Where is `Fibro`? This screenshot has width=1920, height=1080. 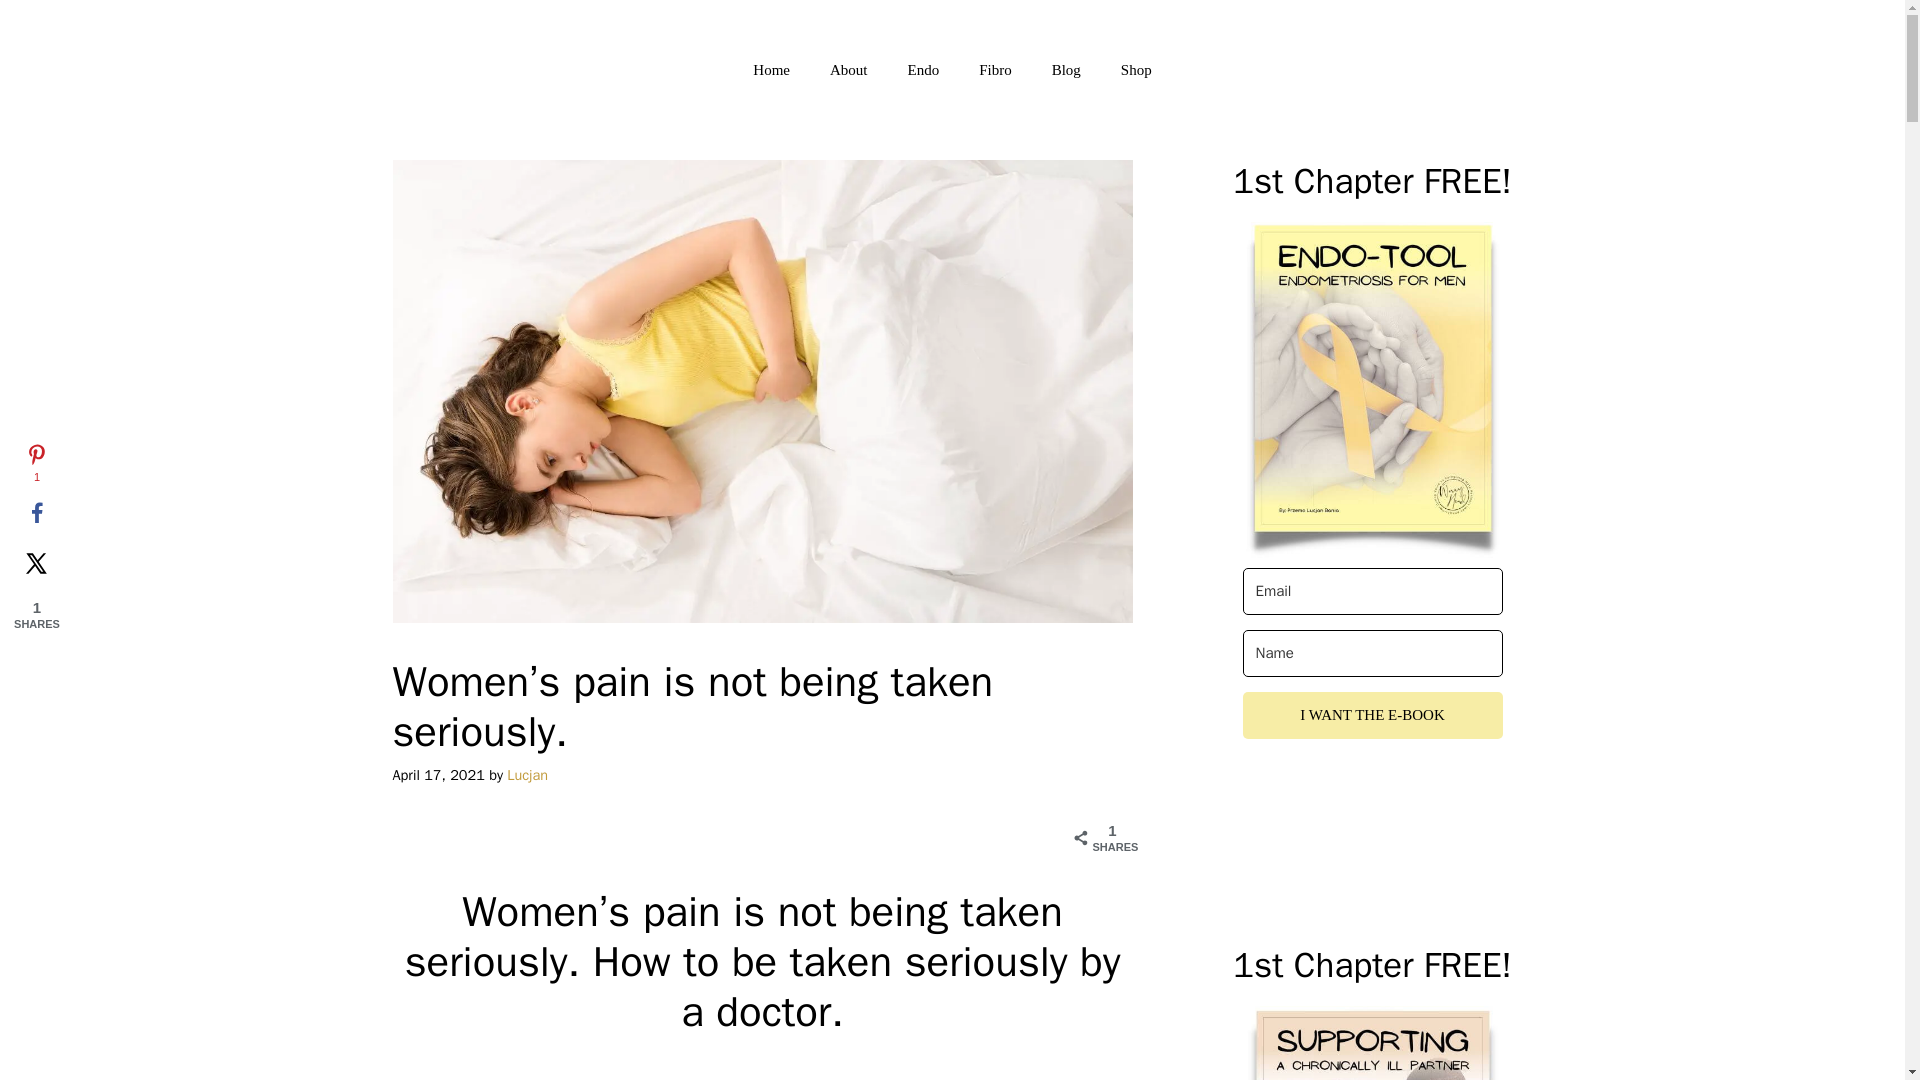
Fibro is located at coordinates (995, 70).